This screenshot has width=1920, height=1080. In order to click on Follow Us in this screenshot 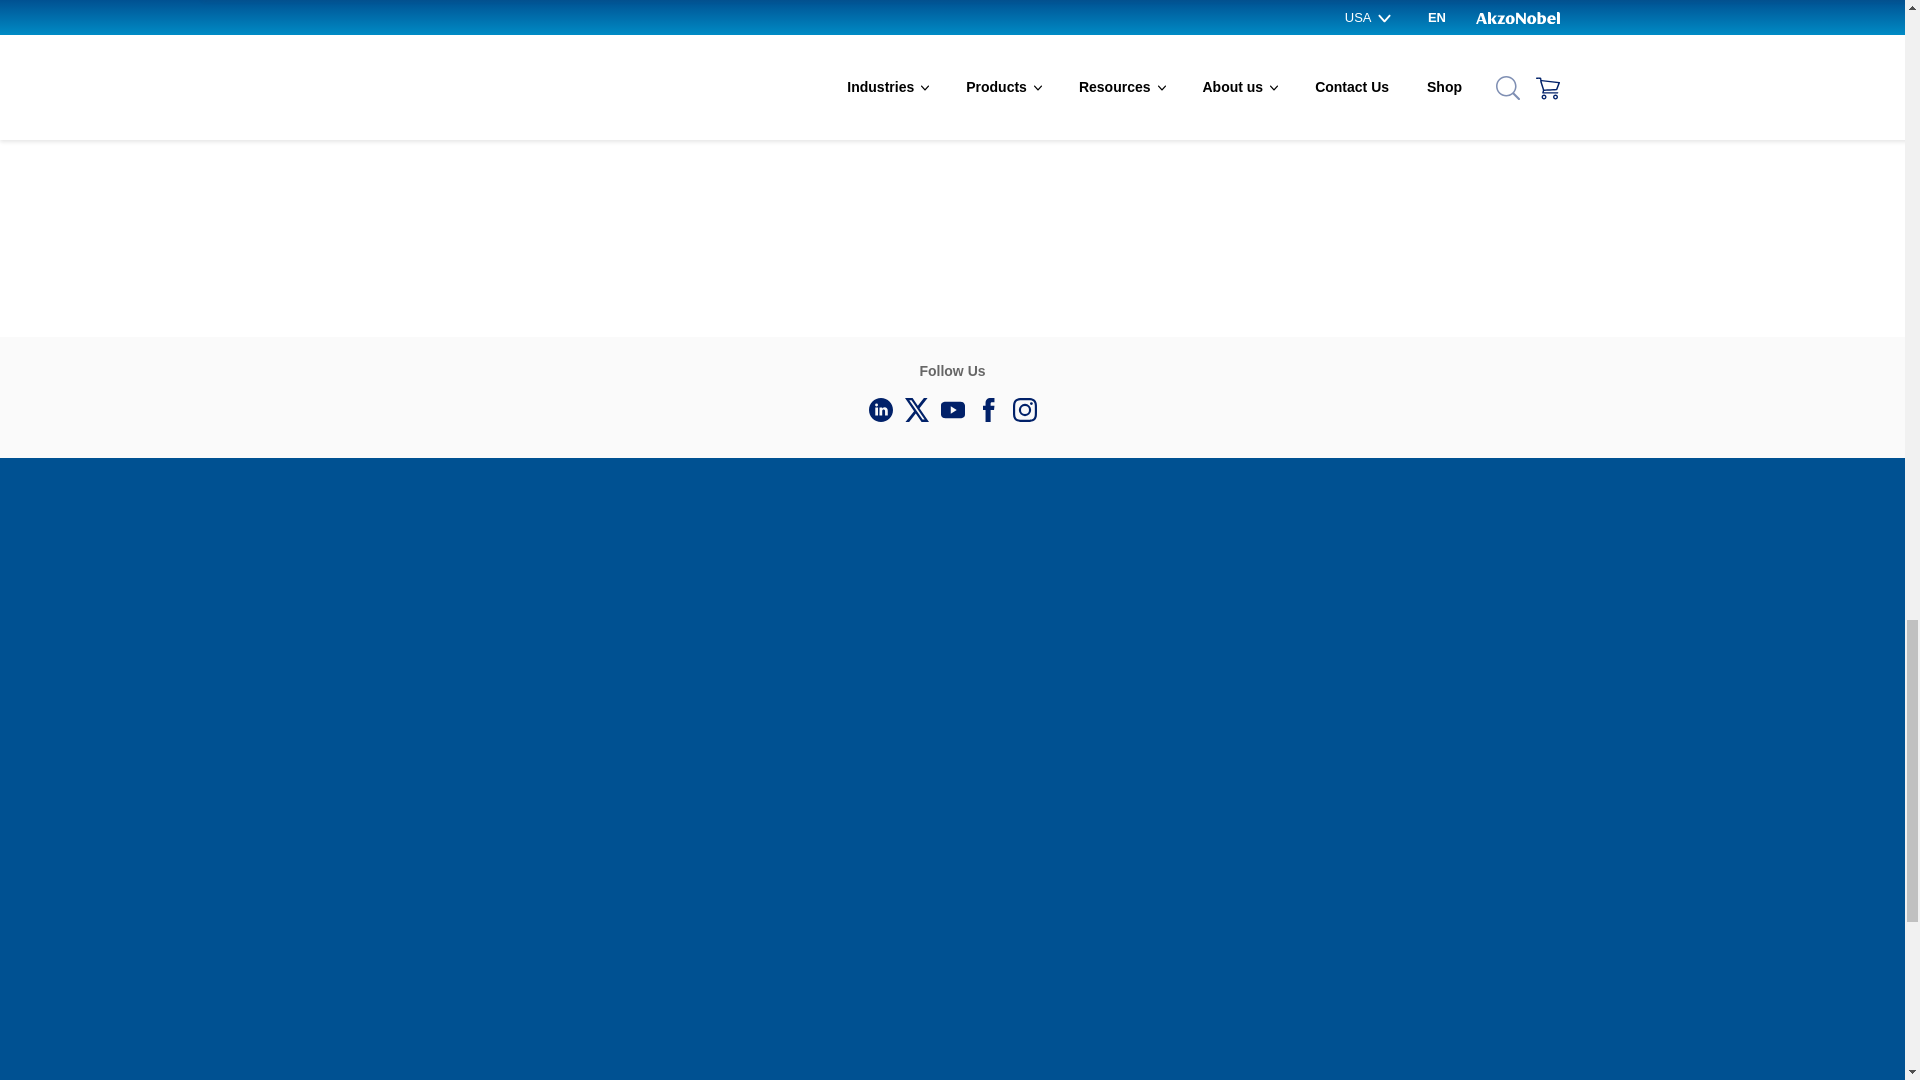, I will do `click(988, 410)`.